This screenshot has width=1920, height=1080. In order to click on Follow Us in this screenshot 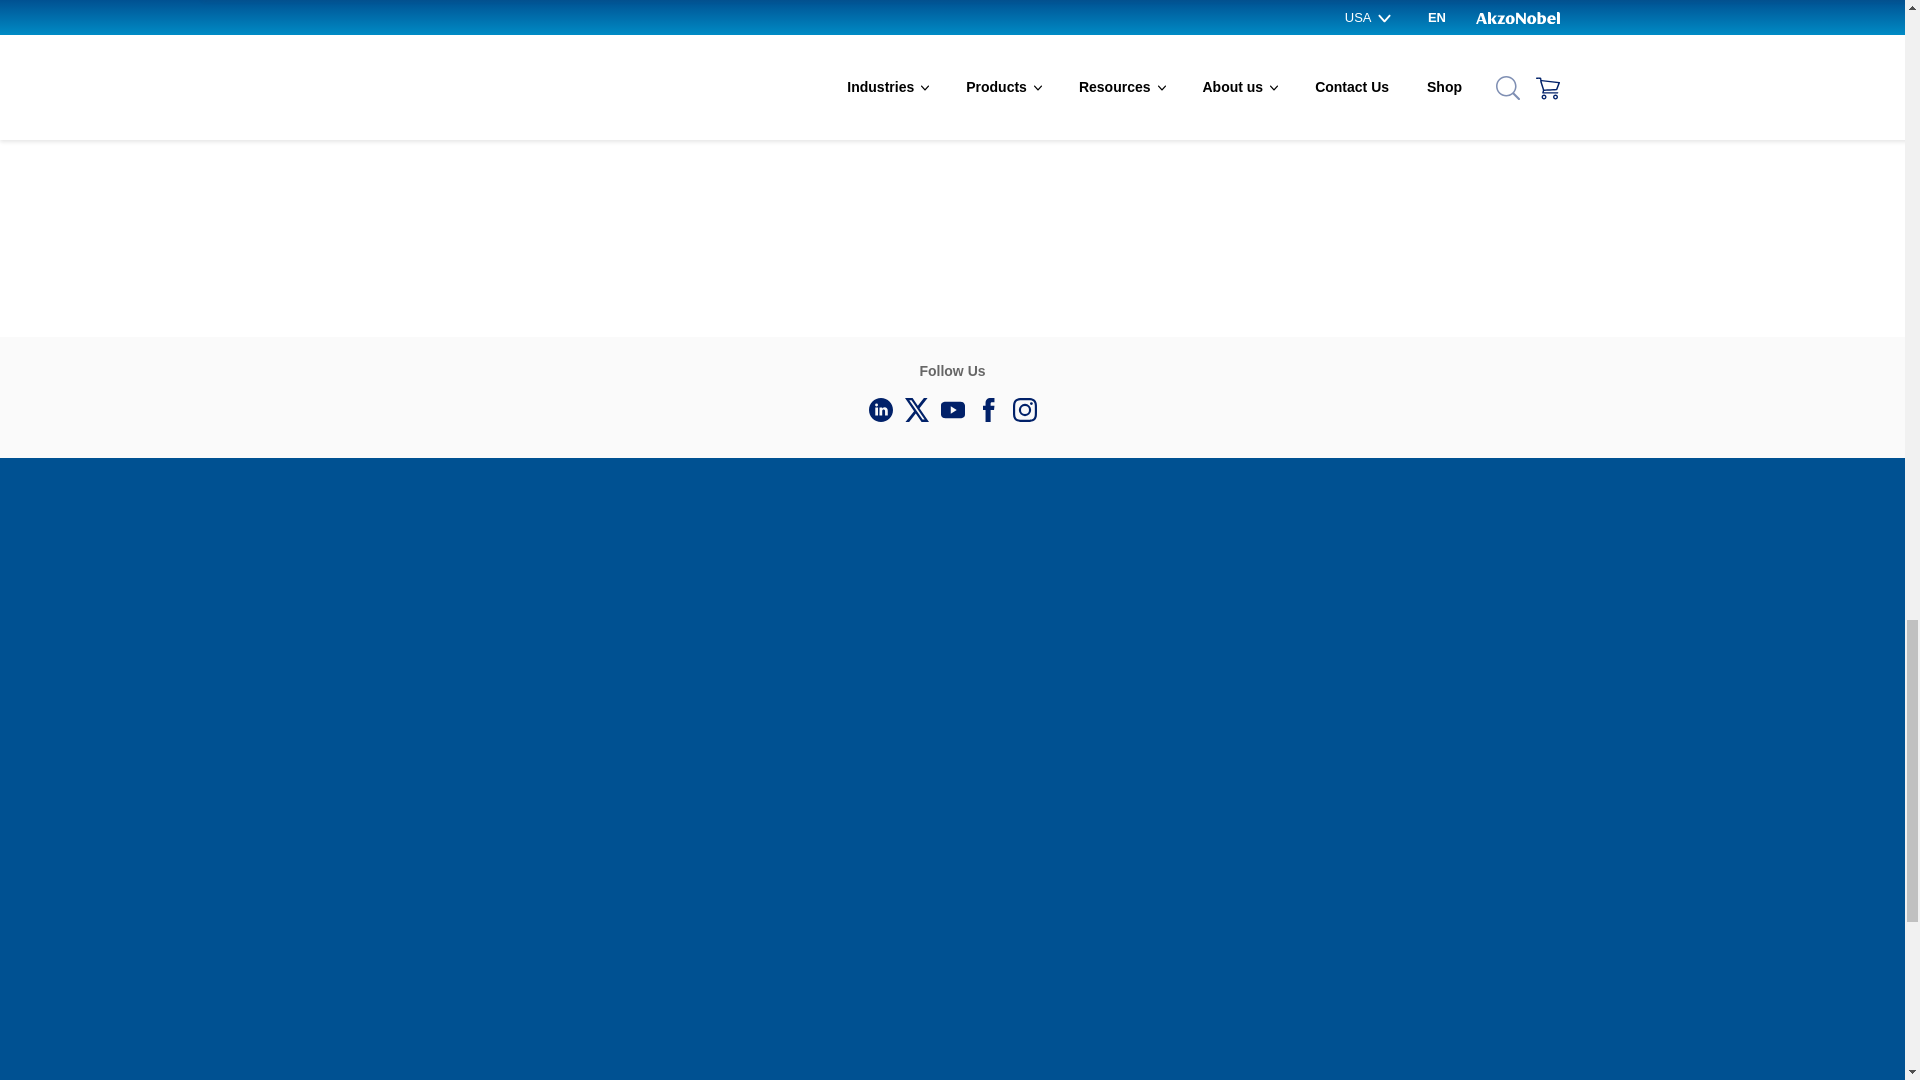, I will do `click(988, 410)`.